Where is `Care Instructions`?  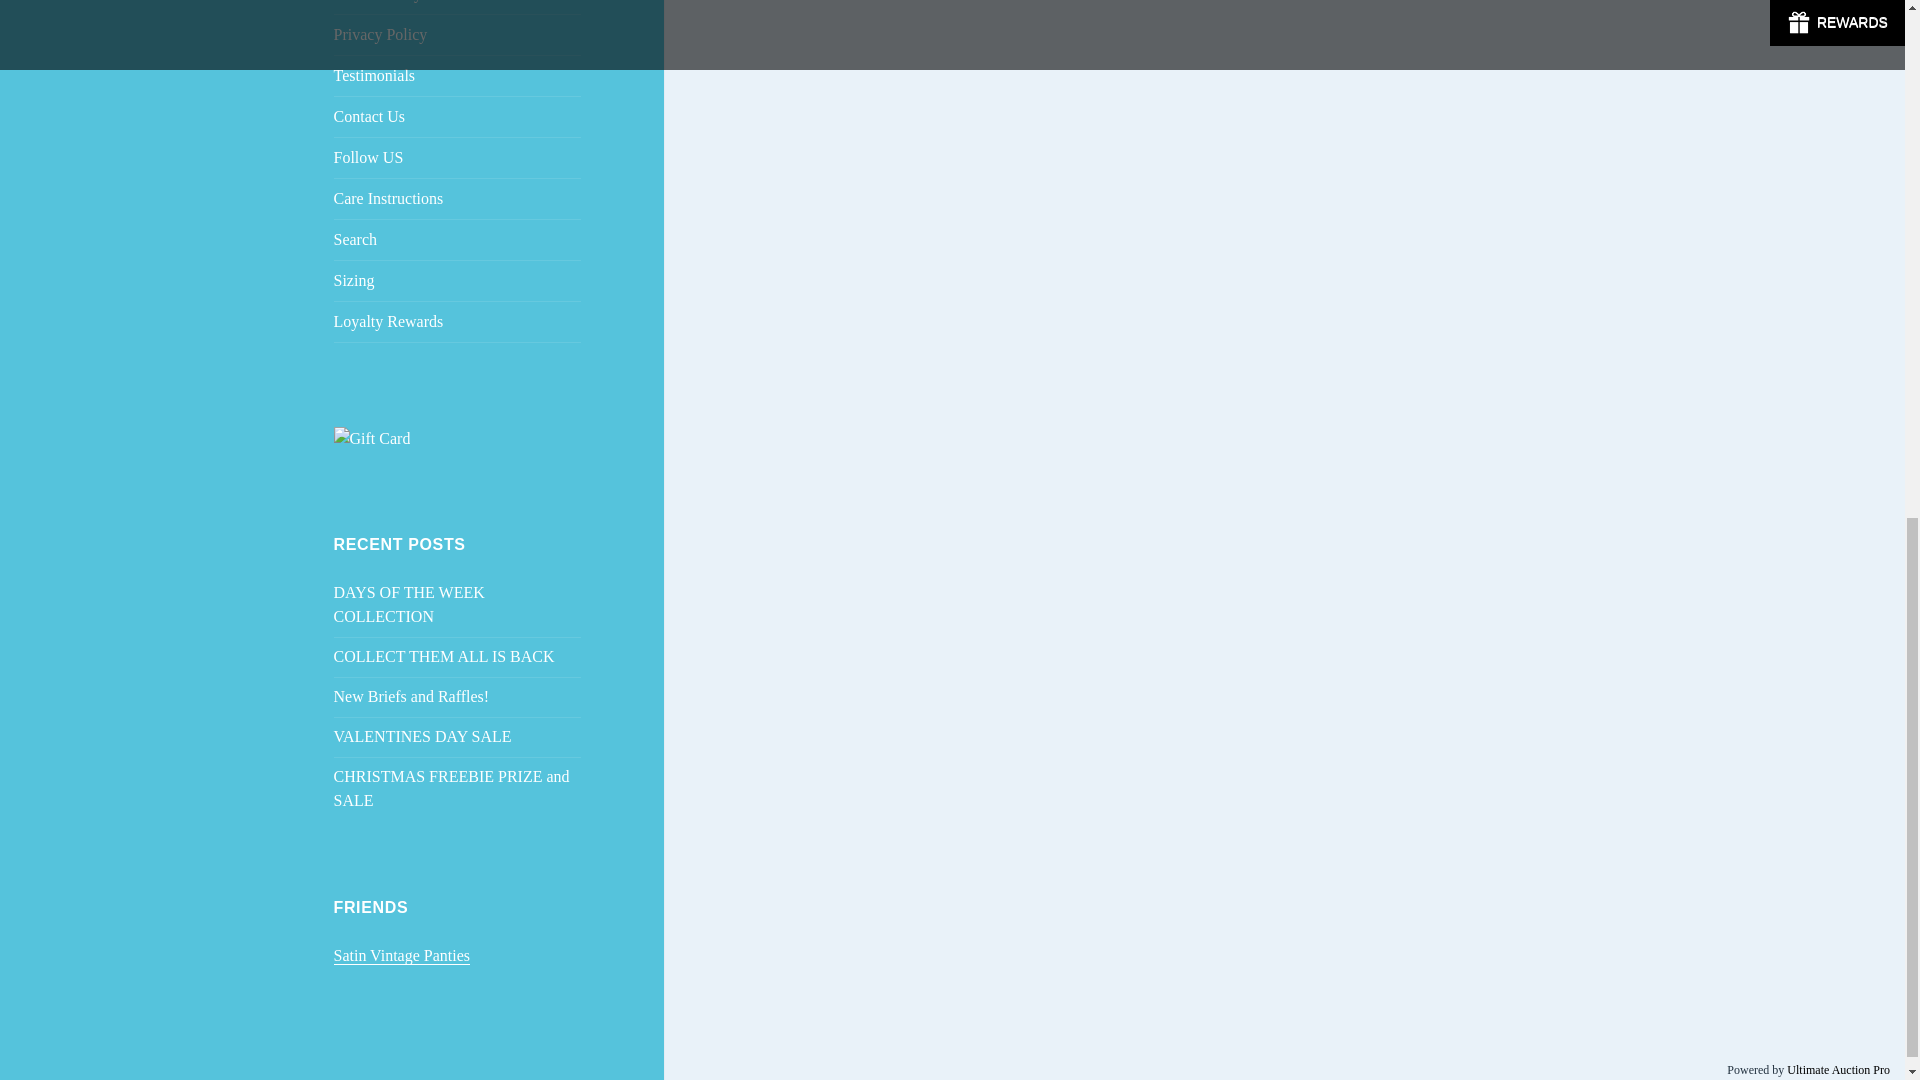
Care Instructions is located at coordinates (458, 199).